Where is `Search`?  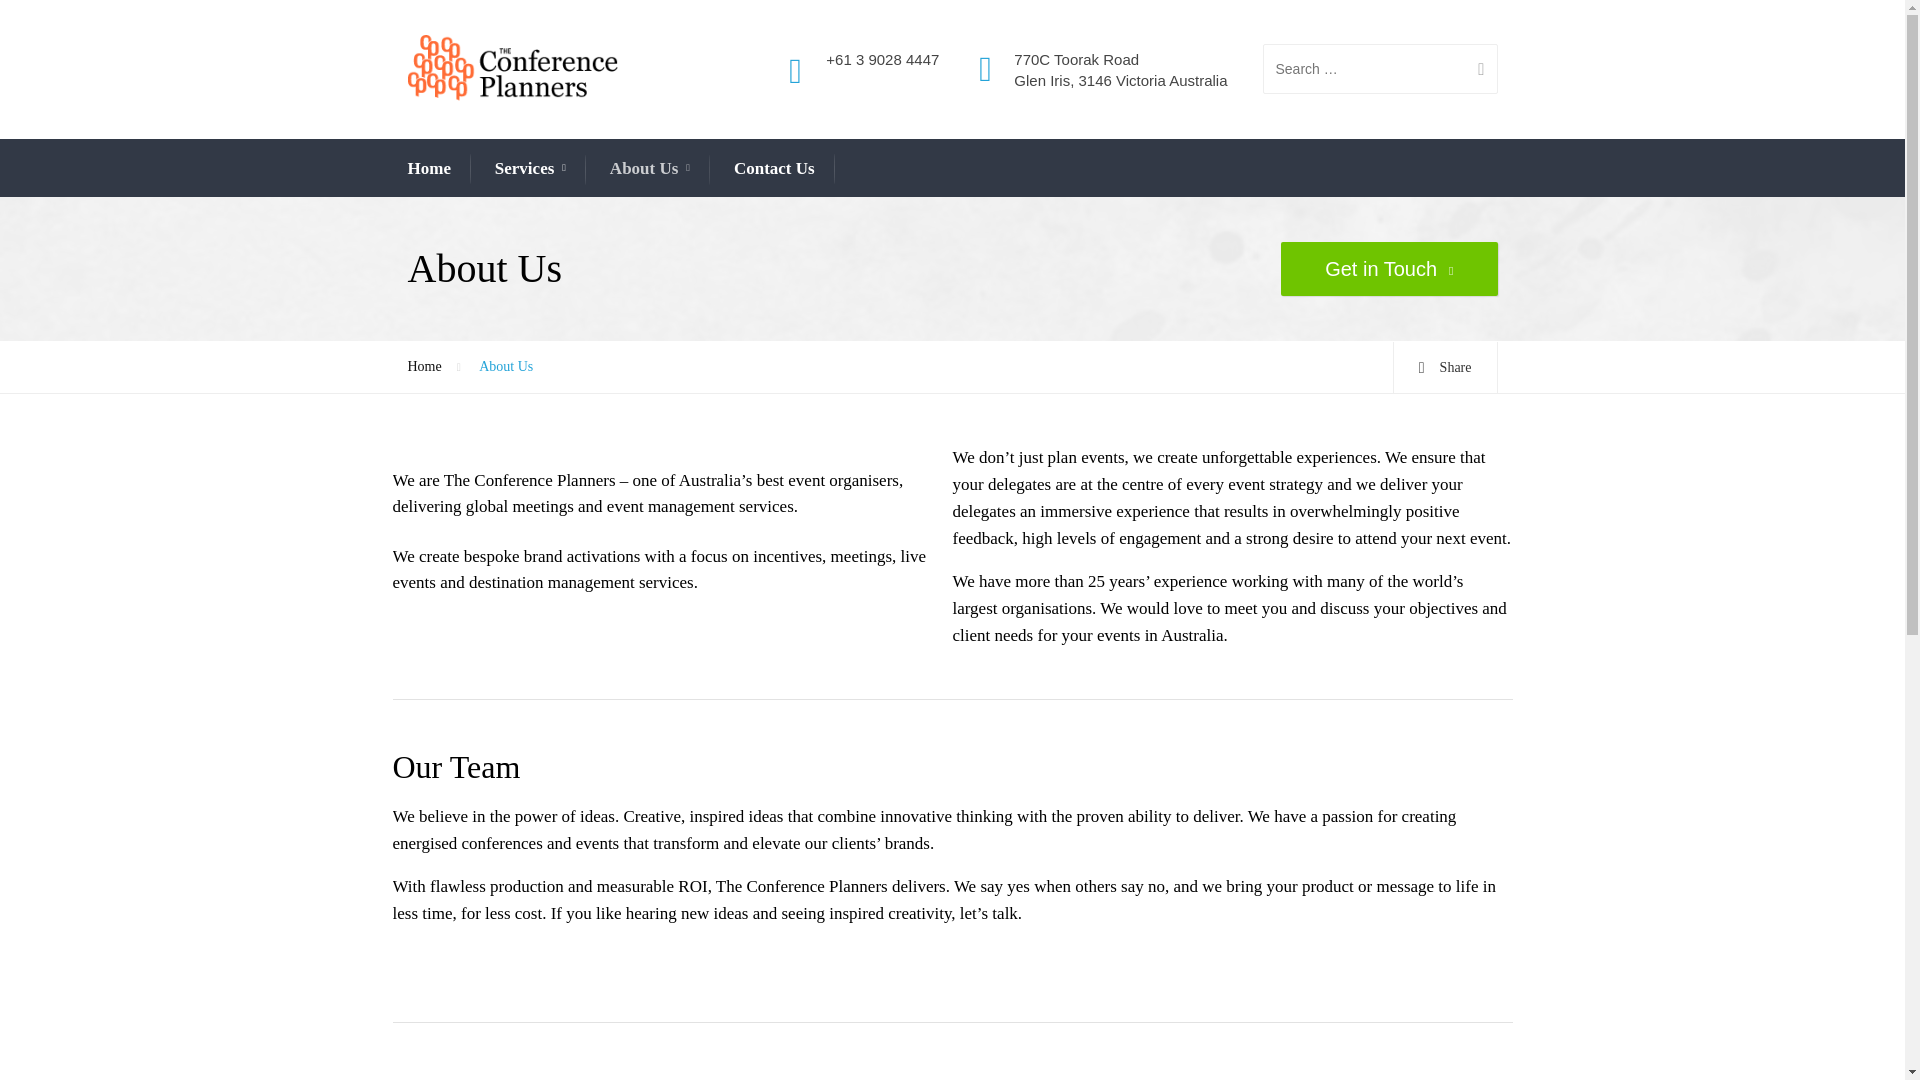 Search is located at coordinates (1473, 68).